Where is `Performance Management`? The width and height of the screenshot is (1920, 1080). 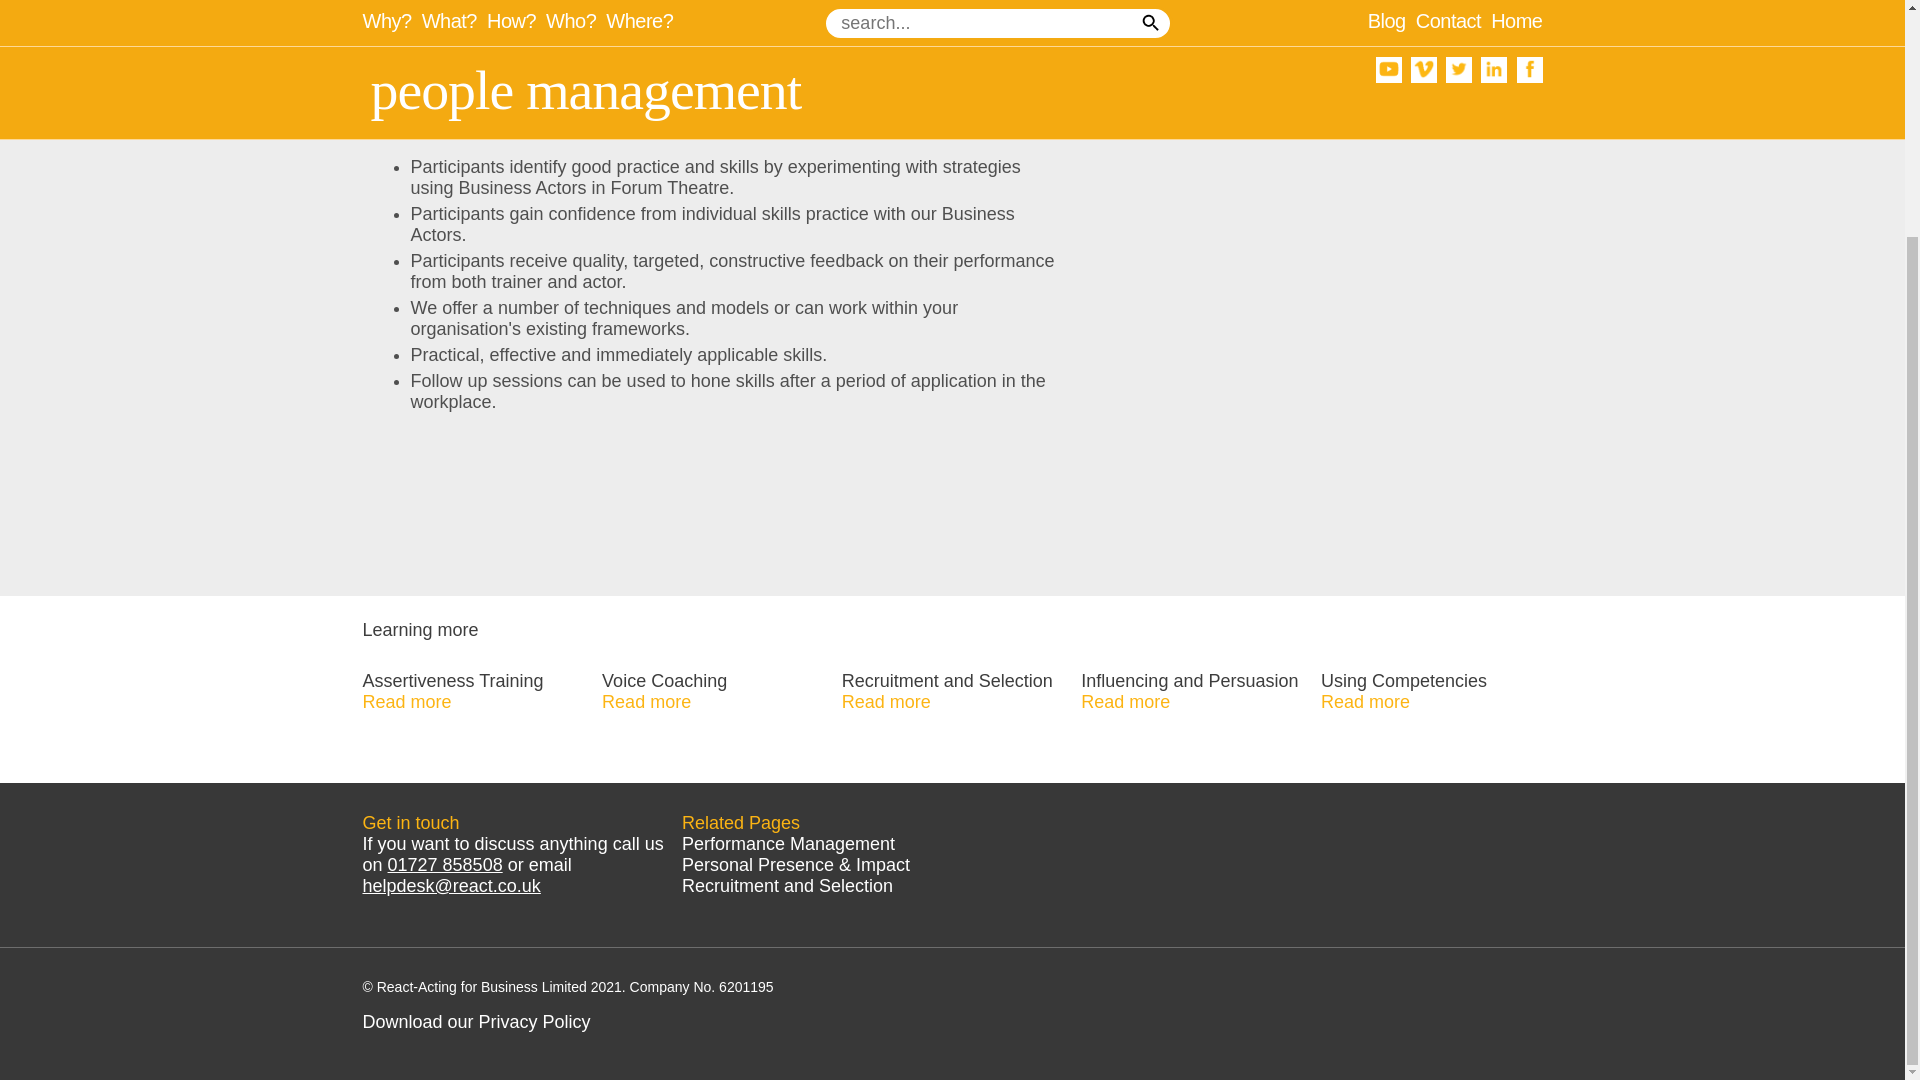 Performance Management is located at coordinates (788, 844).